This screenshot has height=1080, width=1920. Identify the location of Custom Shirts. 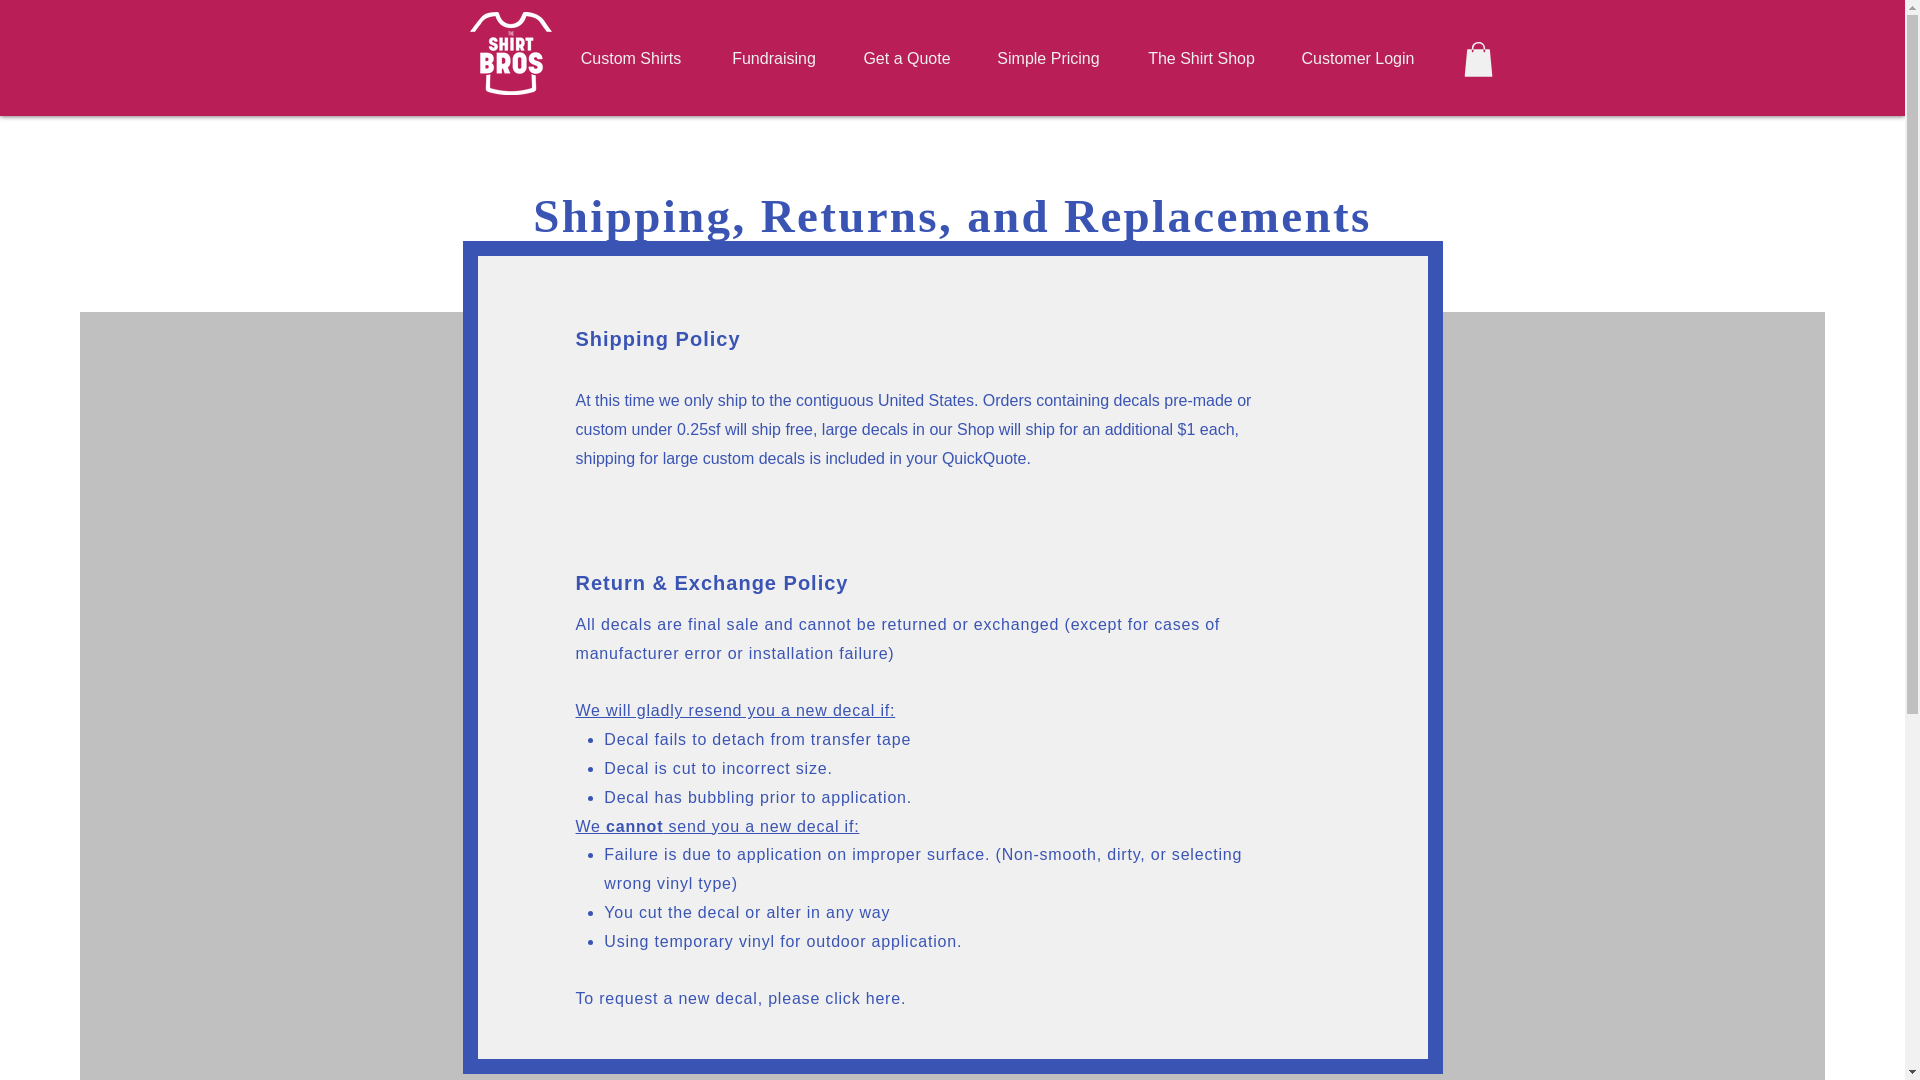
(631, 58).